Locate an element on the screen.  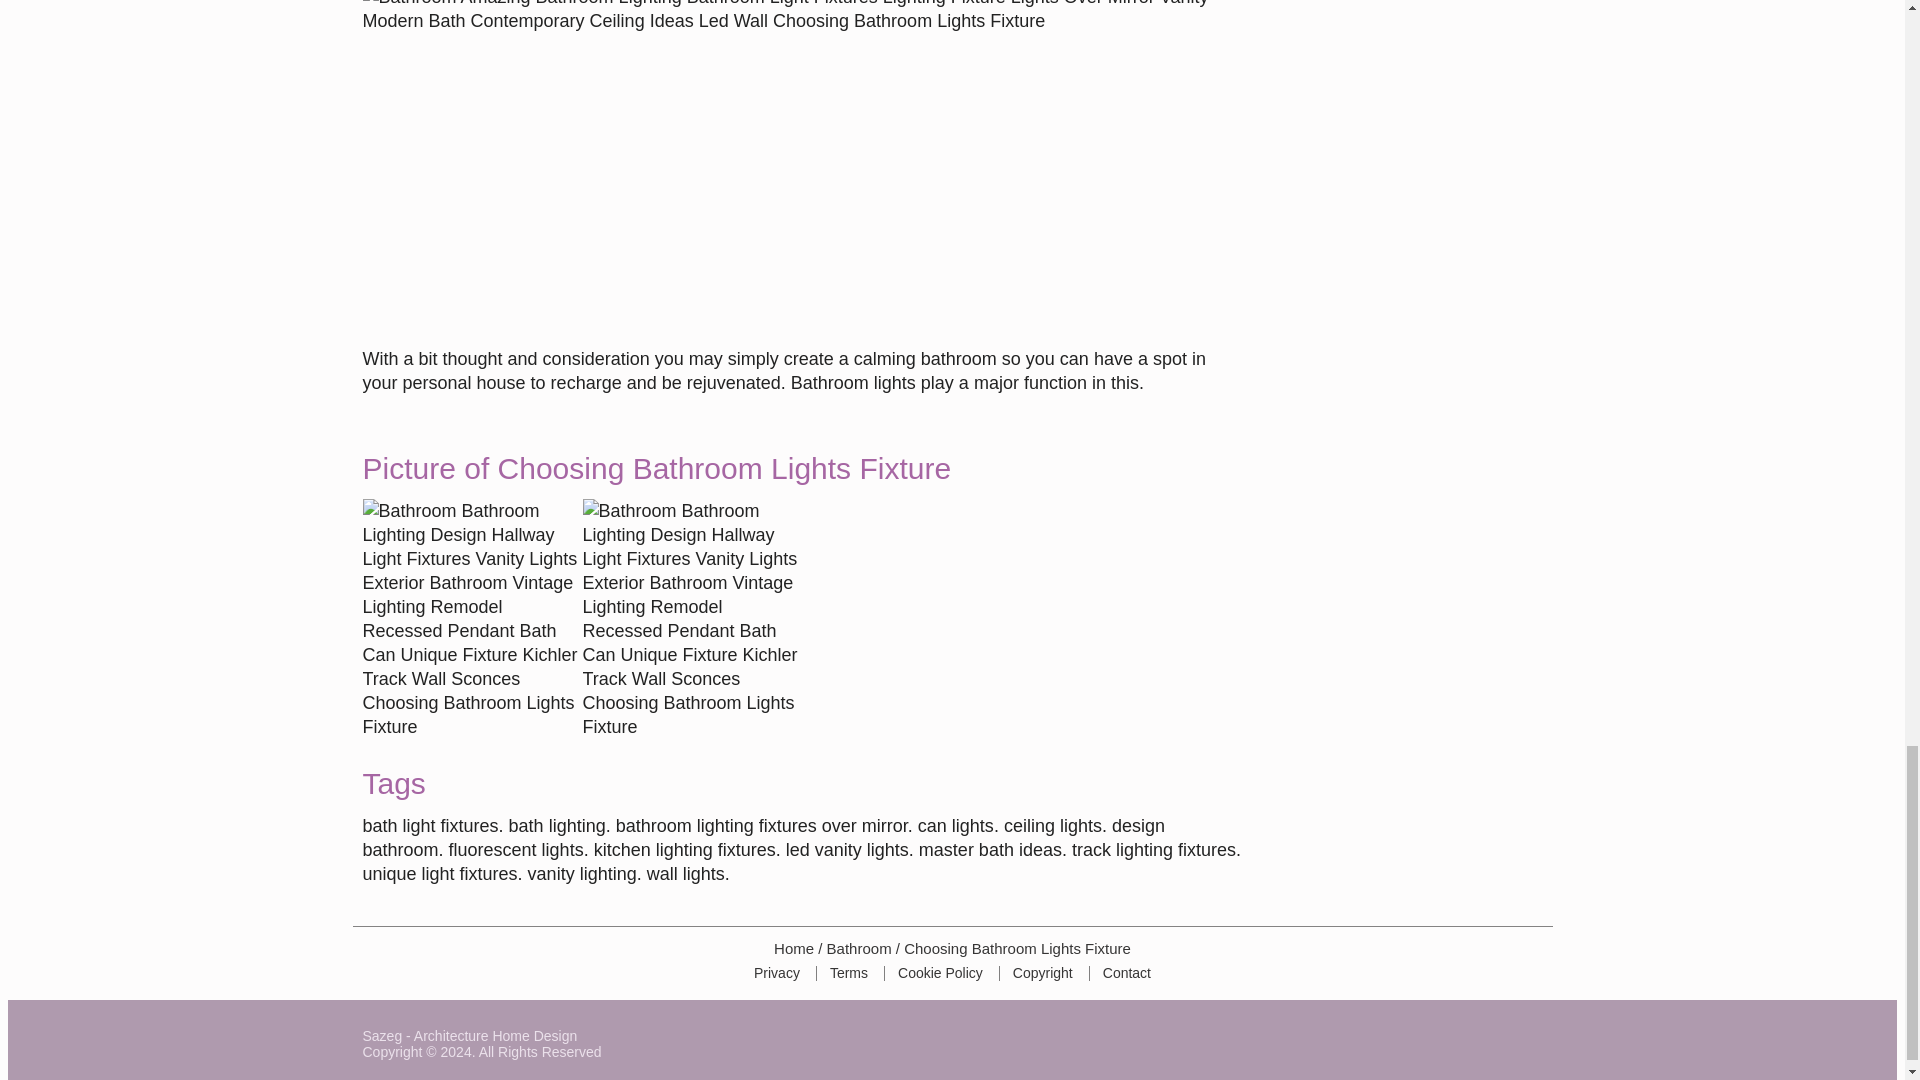
wall lights is located at coordinates (686, 874).